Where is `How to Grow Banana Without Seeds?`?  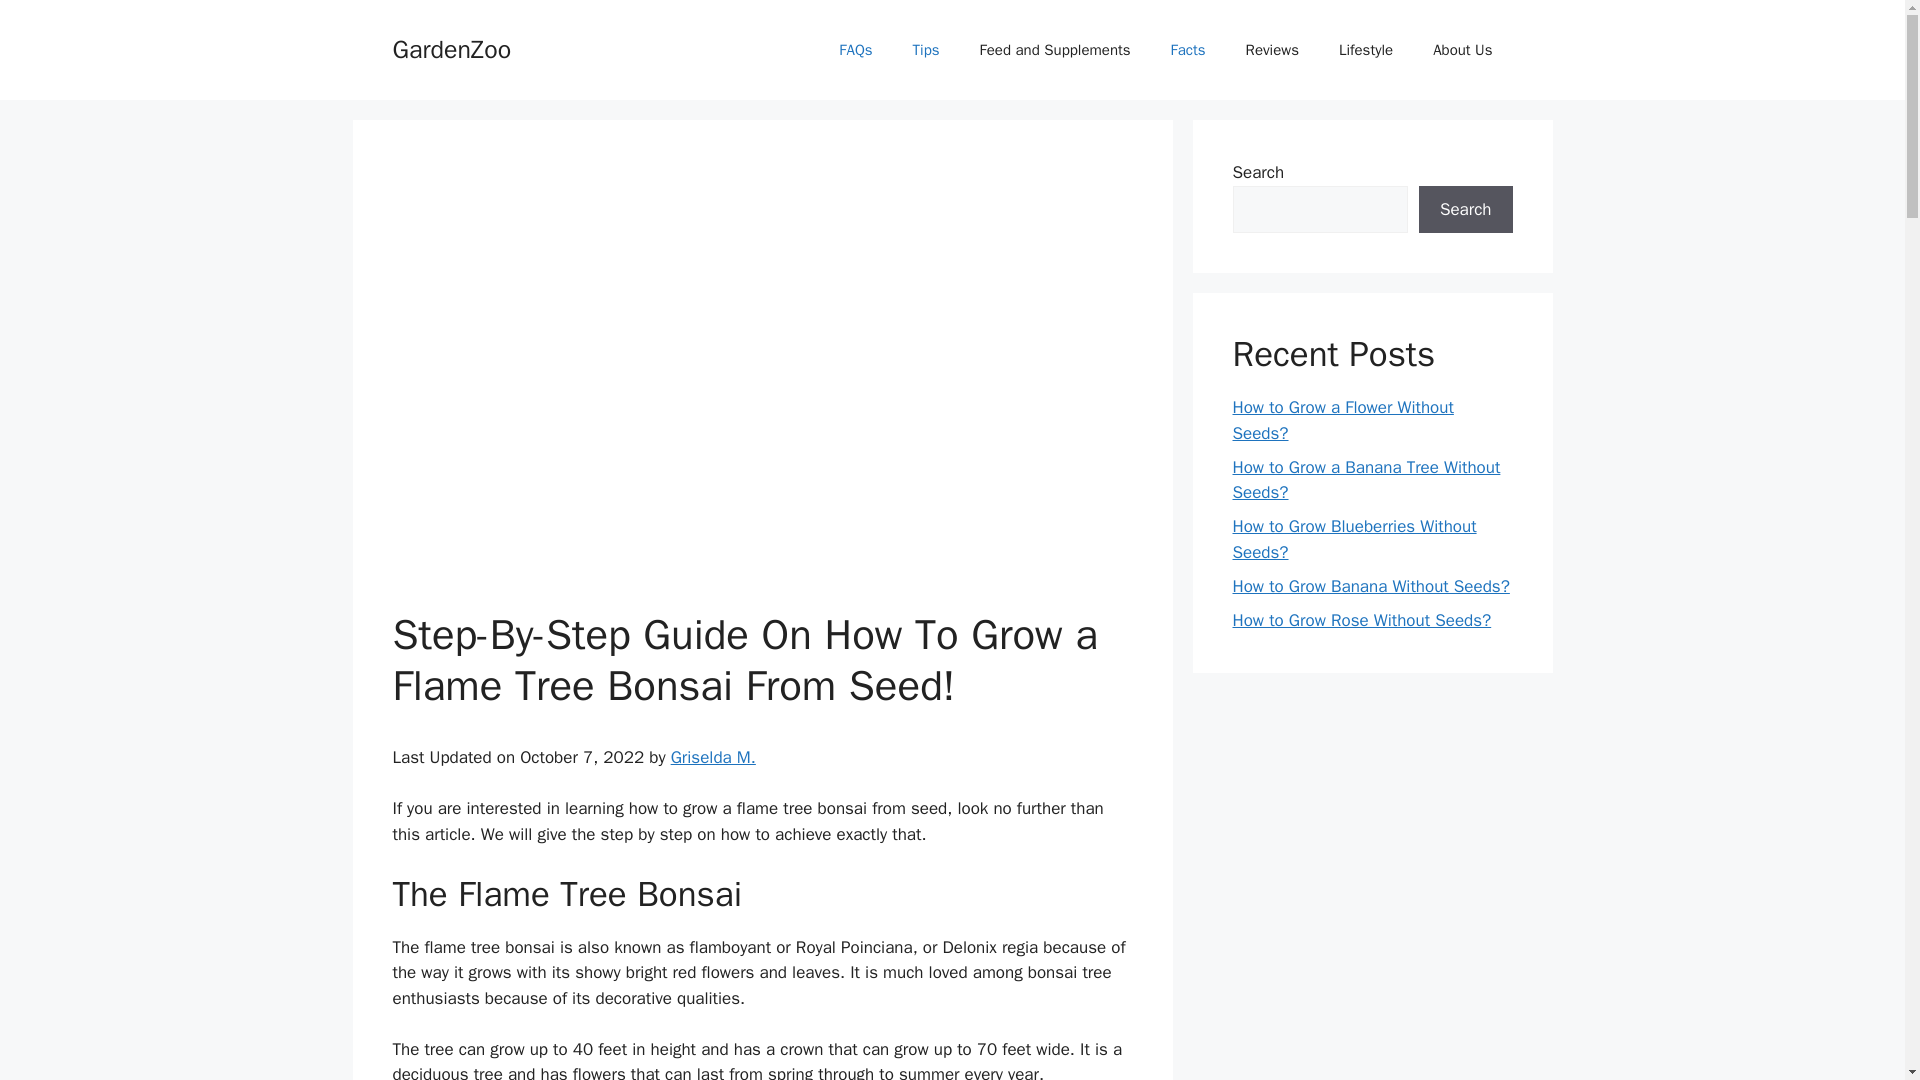 How to Grow Banana Without Seeds? is located at coordinates (1370, 586).